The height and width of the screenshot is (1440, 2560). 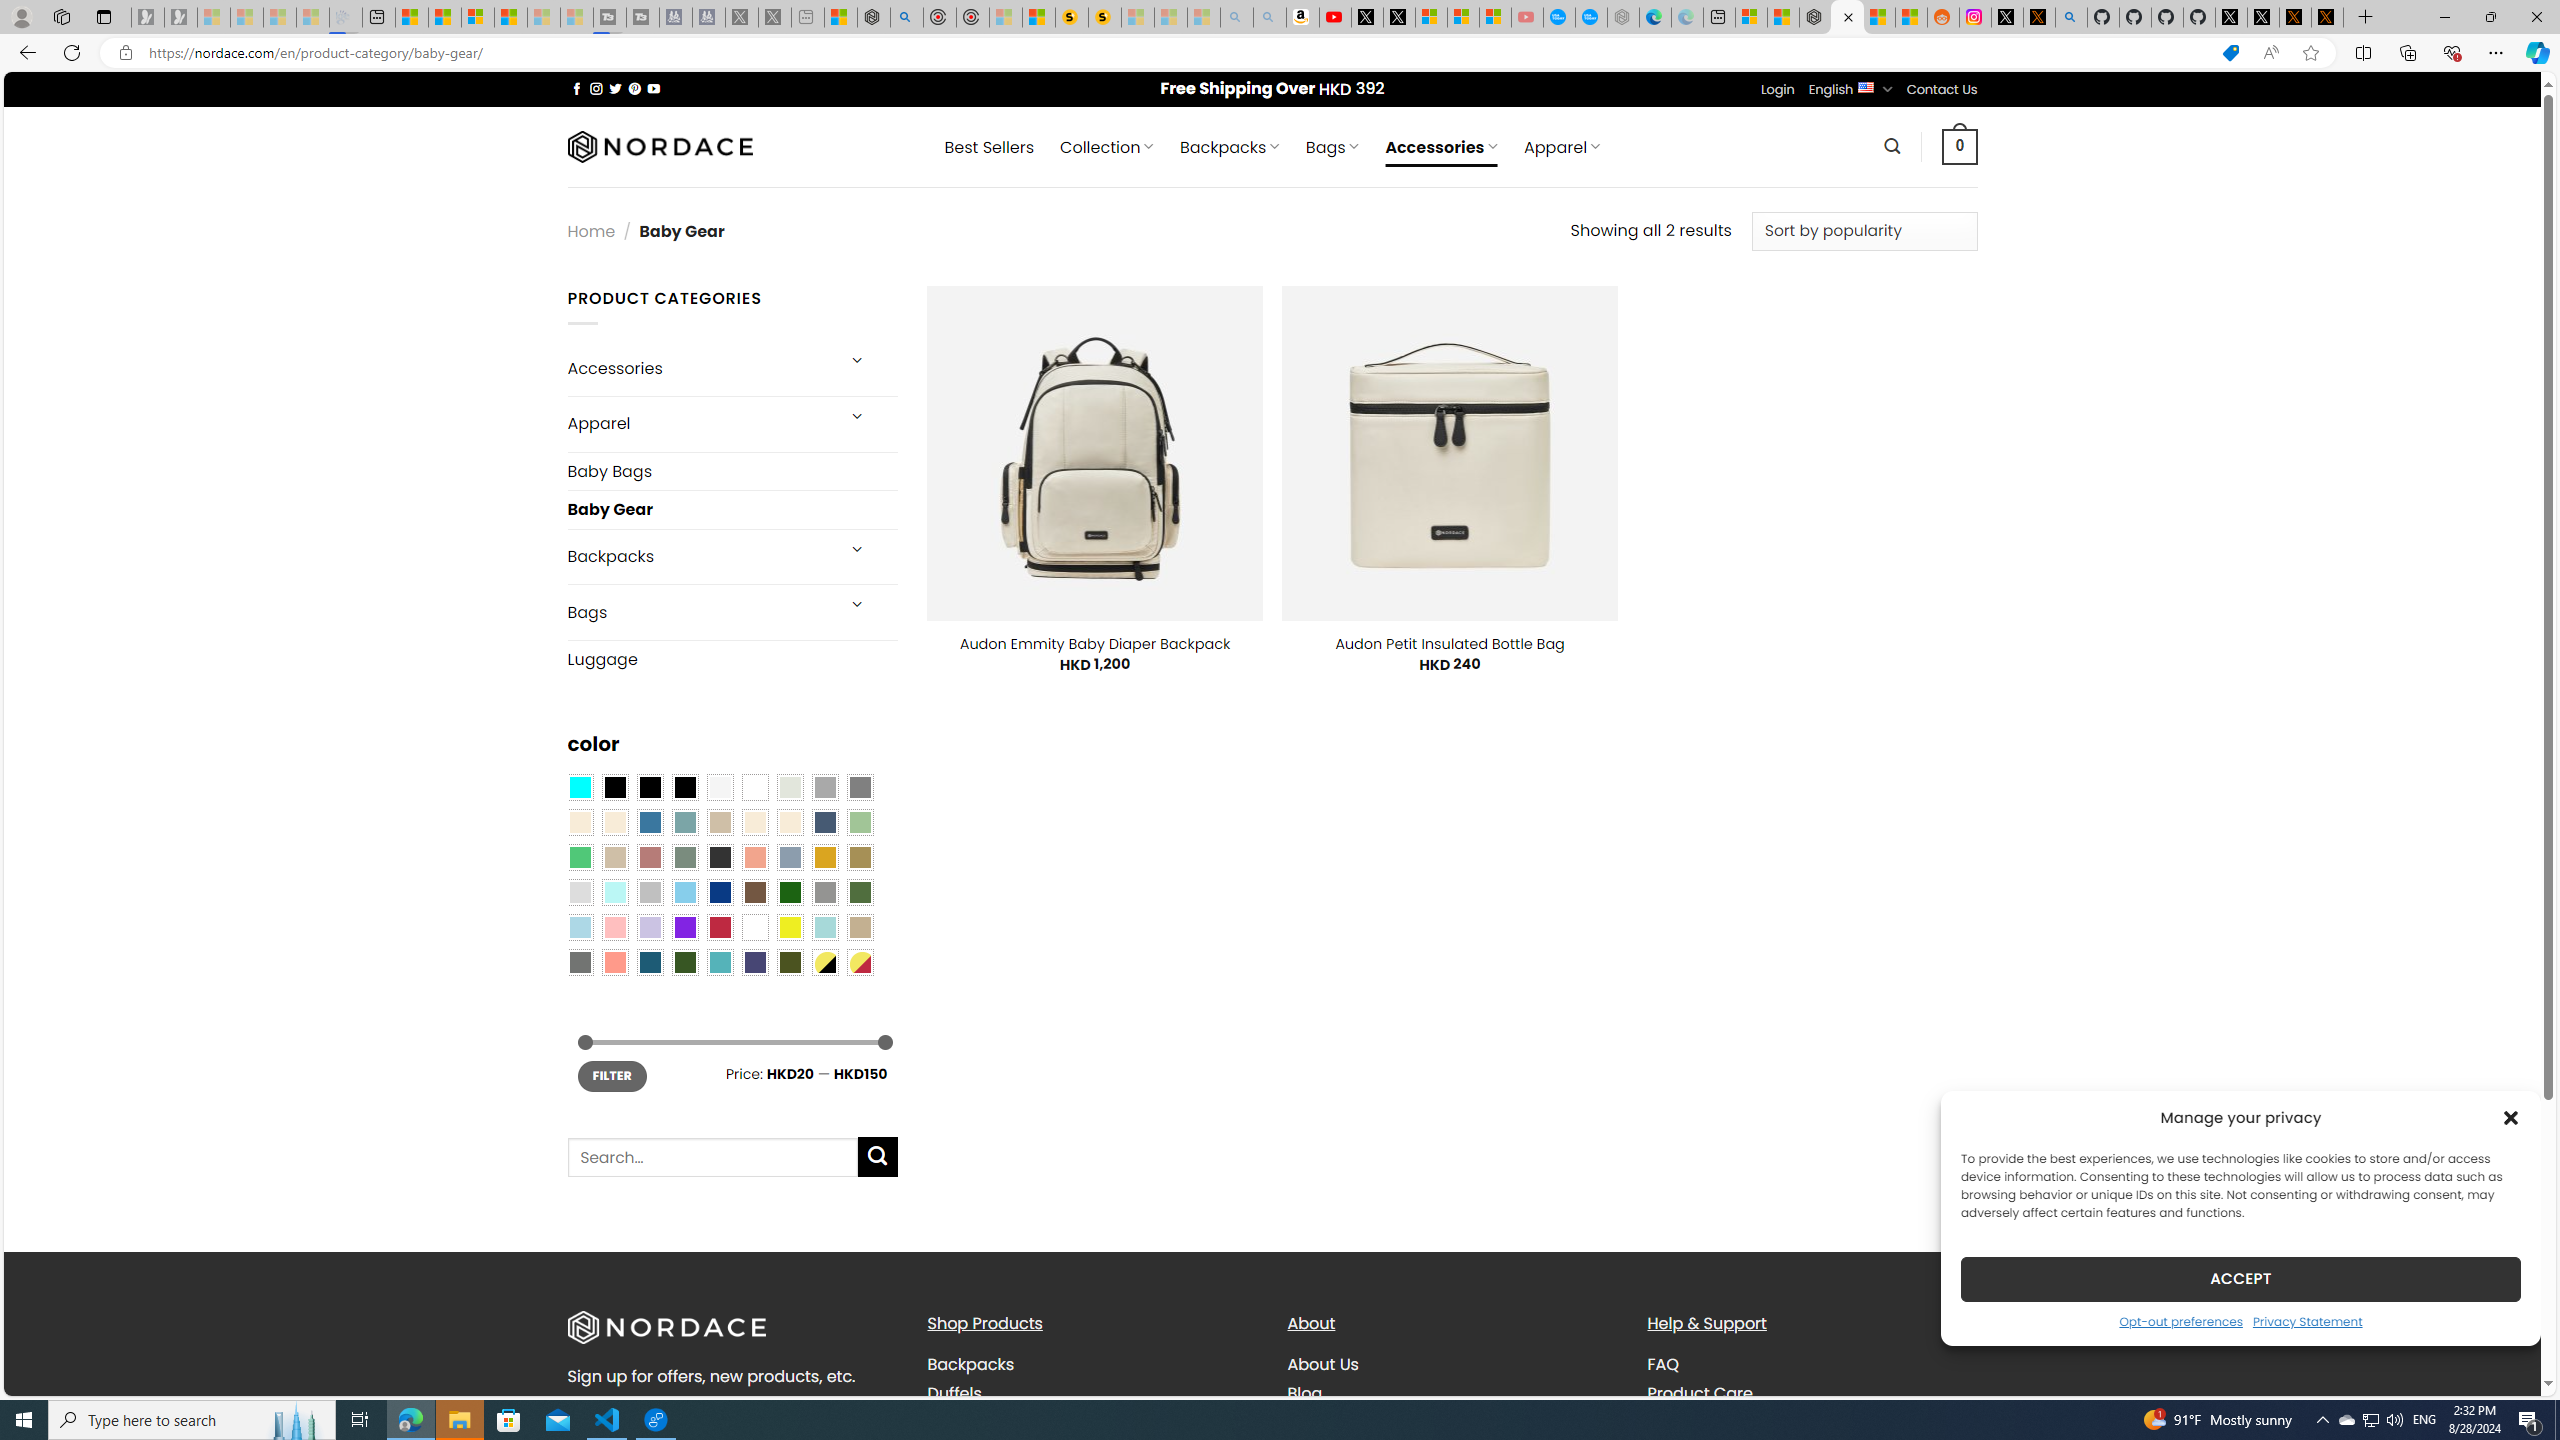 What do you see at coordinates (732, 470) in the screenshot?
I see `Baby Bags` at bounding box center [732, 470].